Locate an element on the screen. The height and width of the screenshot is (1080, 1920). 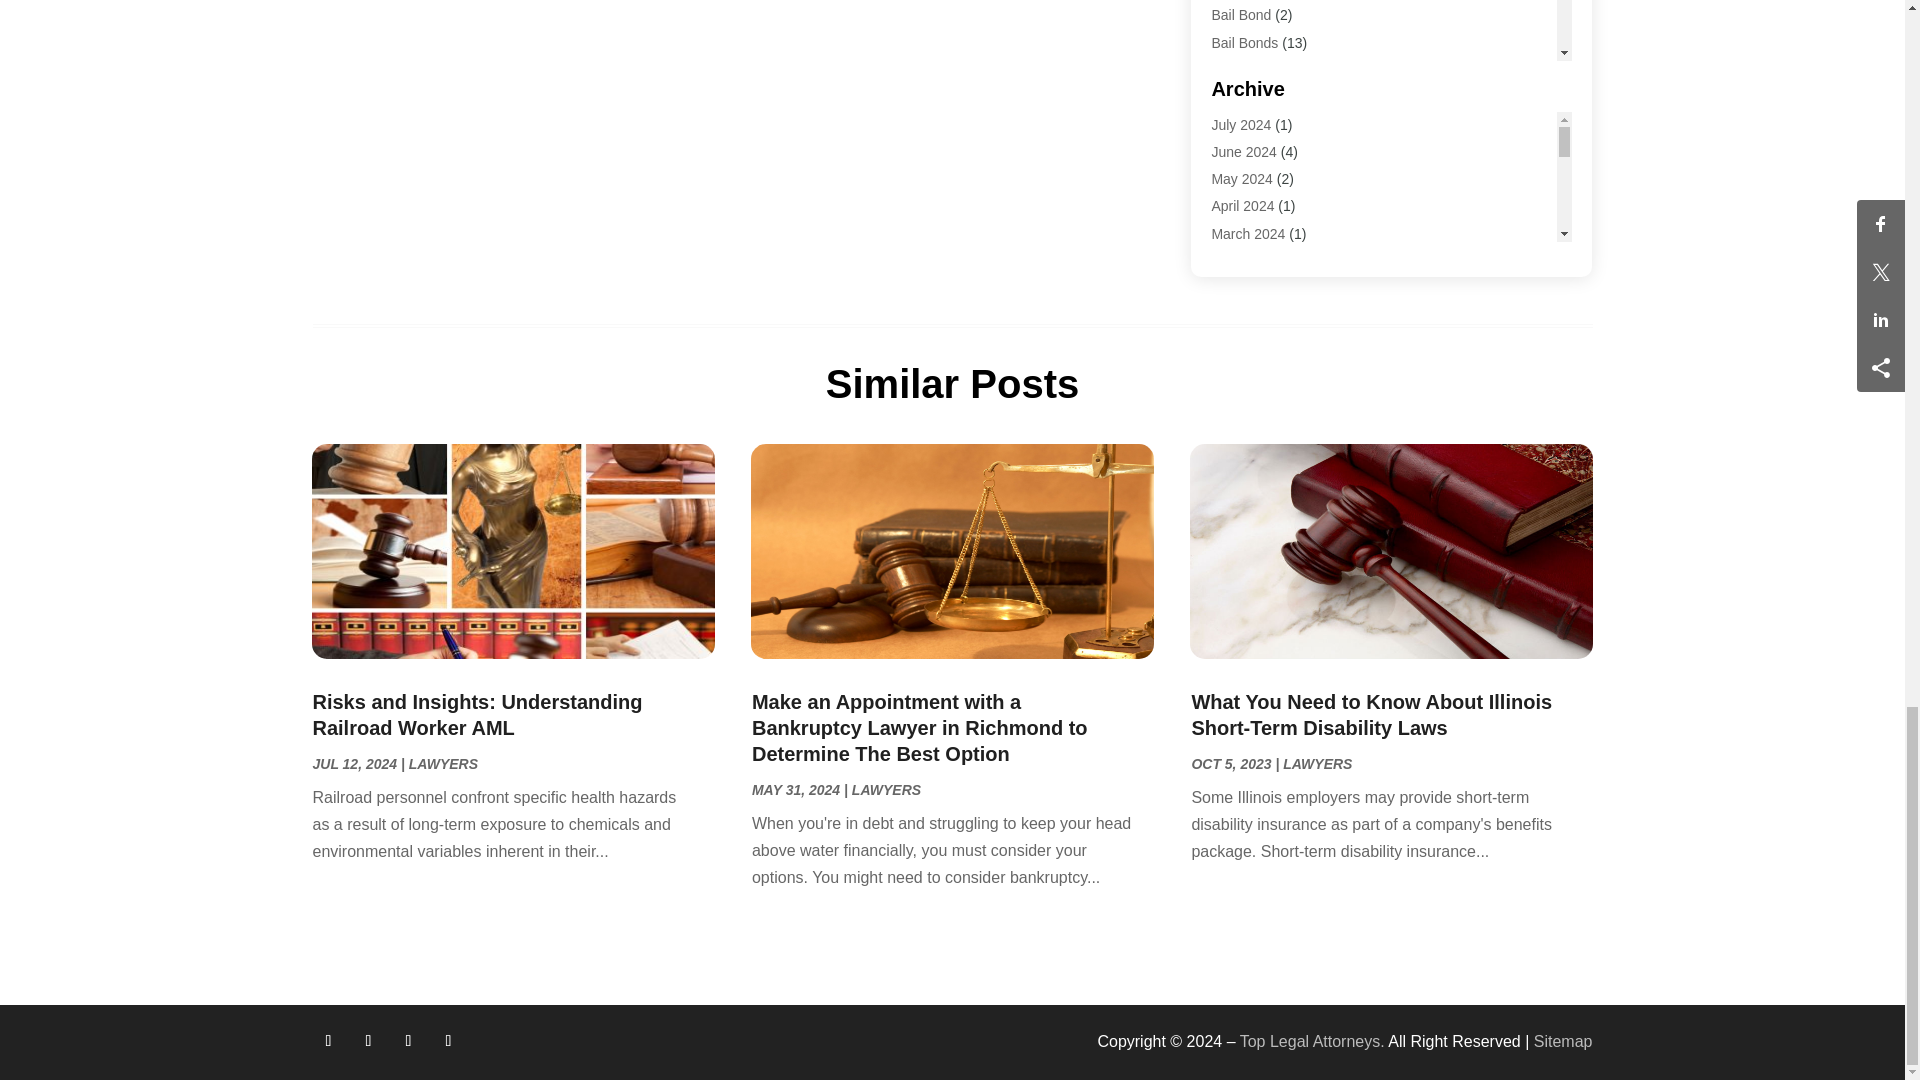
Follow on Youtube is located at coordinates (448, 1040).